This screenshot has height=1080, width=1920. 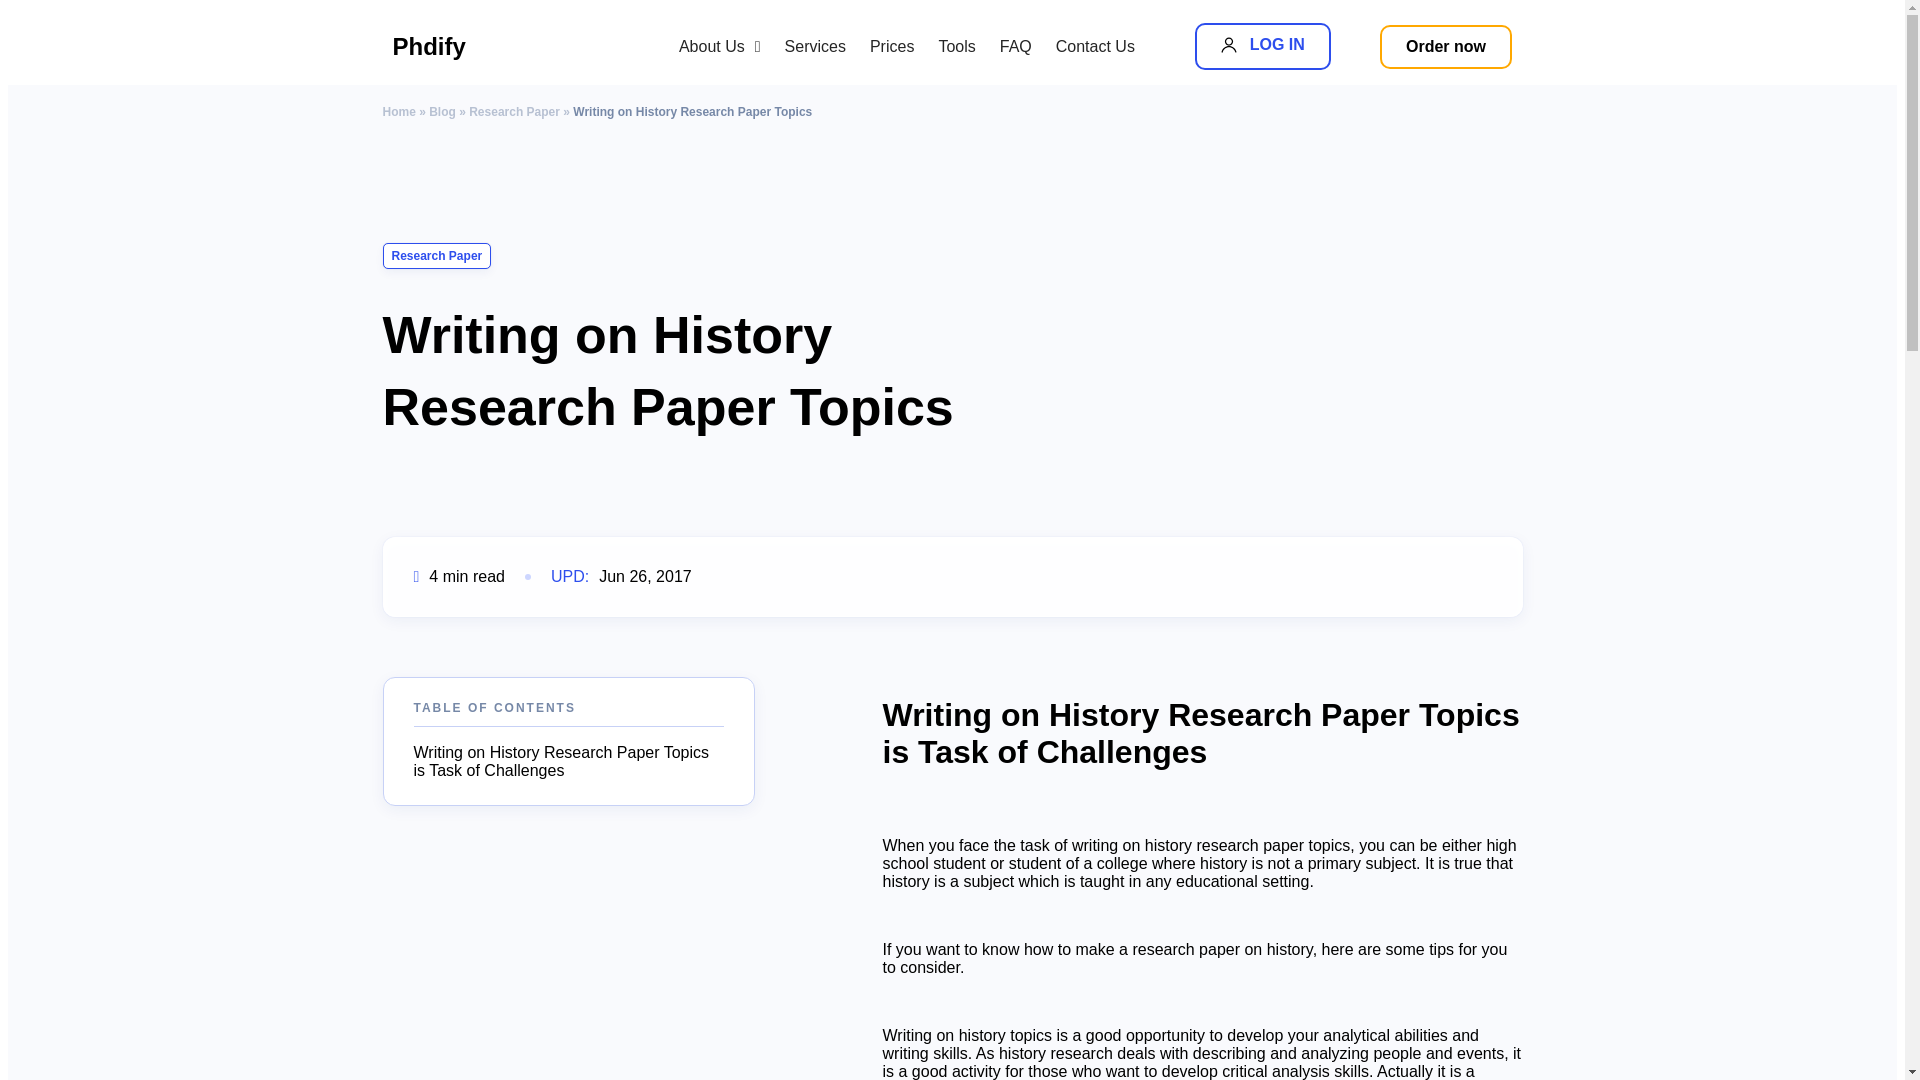 What do you see at coordinates (1095, 46) in the screenshot?
I see `Prices` at bounding box center [1095, 46].